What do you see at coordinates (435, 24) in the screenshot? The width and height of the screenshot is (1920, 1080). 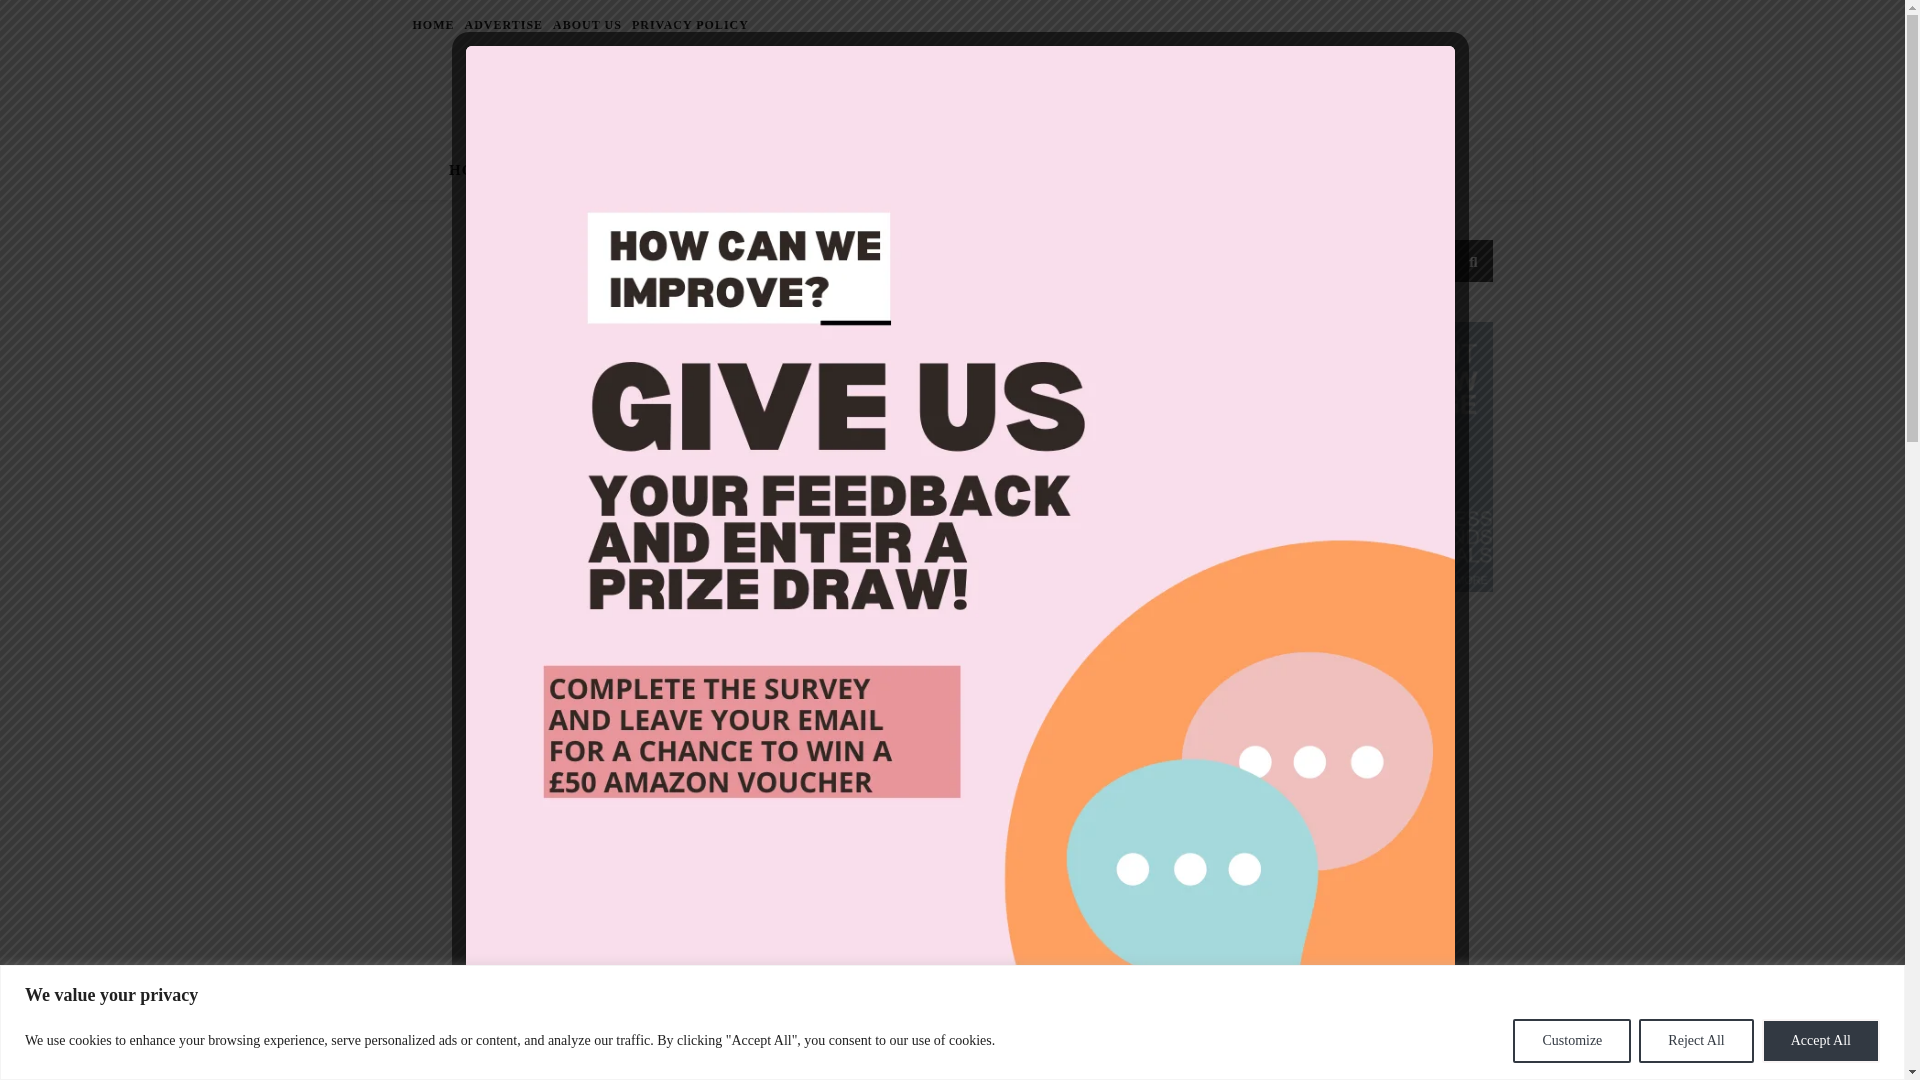 I see `HOME` at bounding box center [435, 24].